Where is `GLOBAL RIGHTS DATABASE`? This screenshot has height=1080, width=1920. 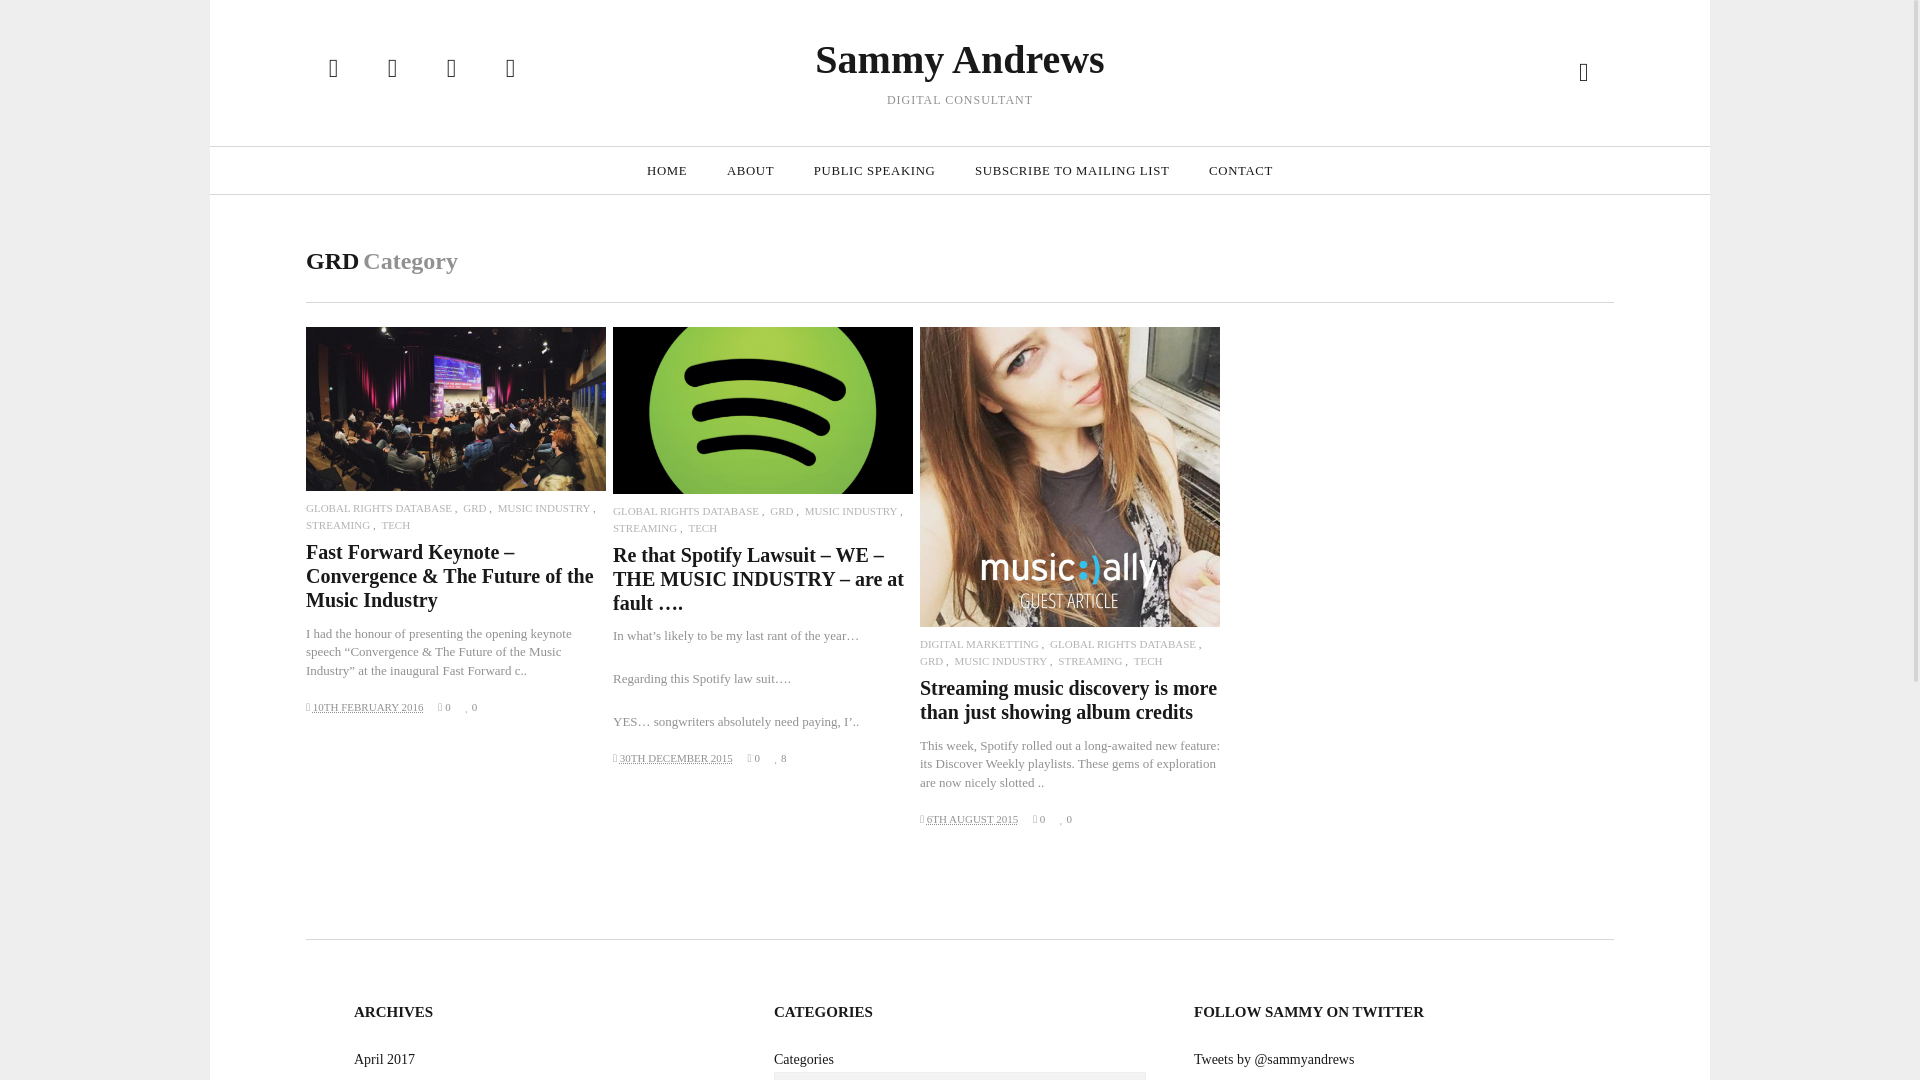
GLOBAL RIGHTS DATABASE is located at coordinates (1123, 644).